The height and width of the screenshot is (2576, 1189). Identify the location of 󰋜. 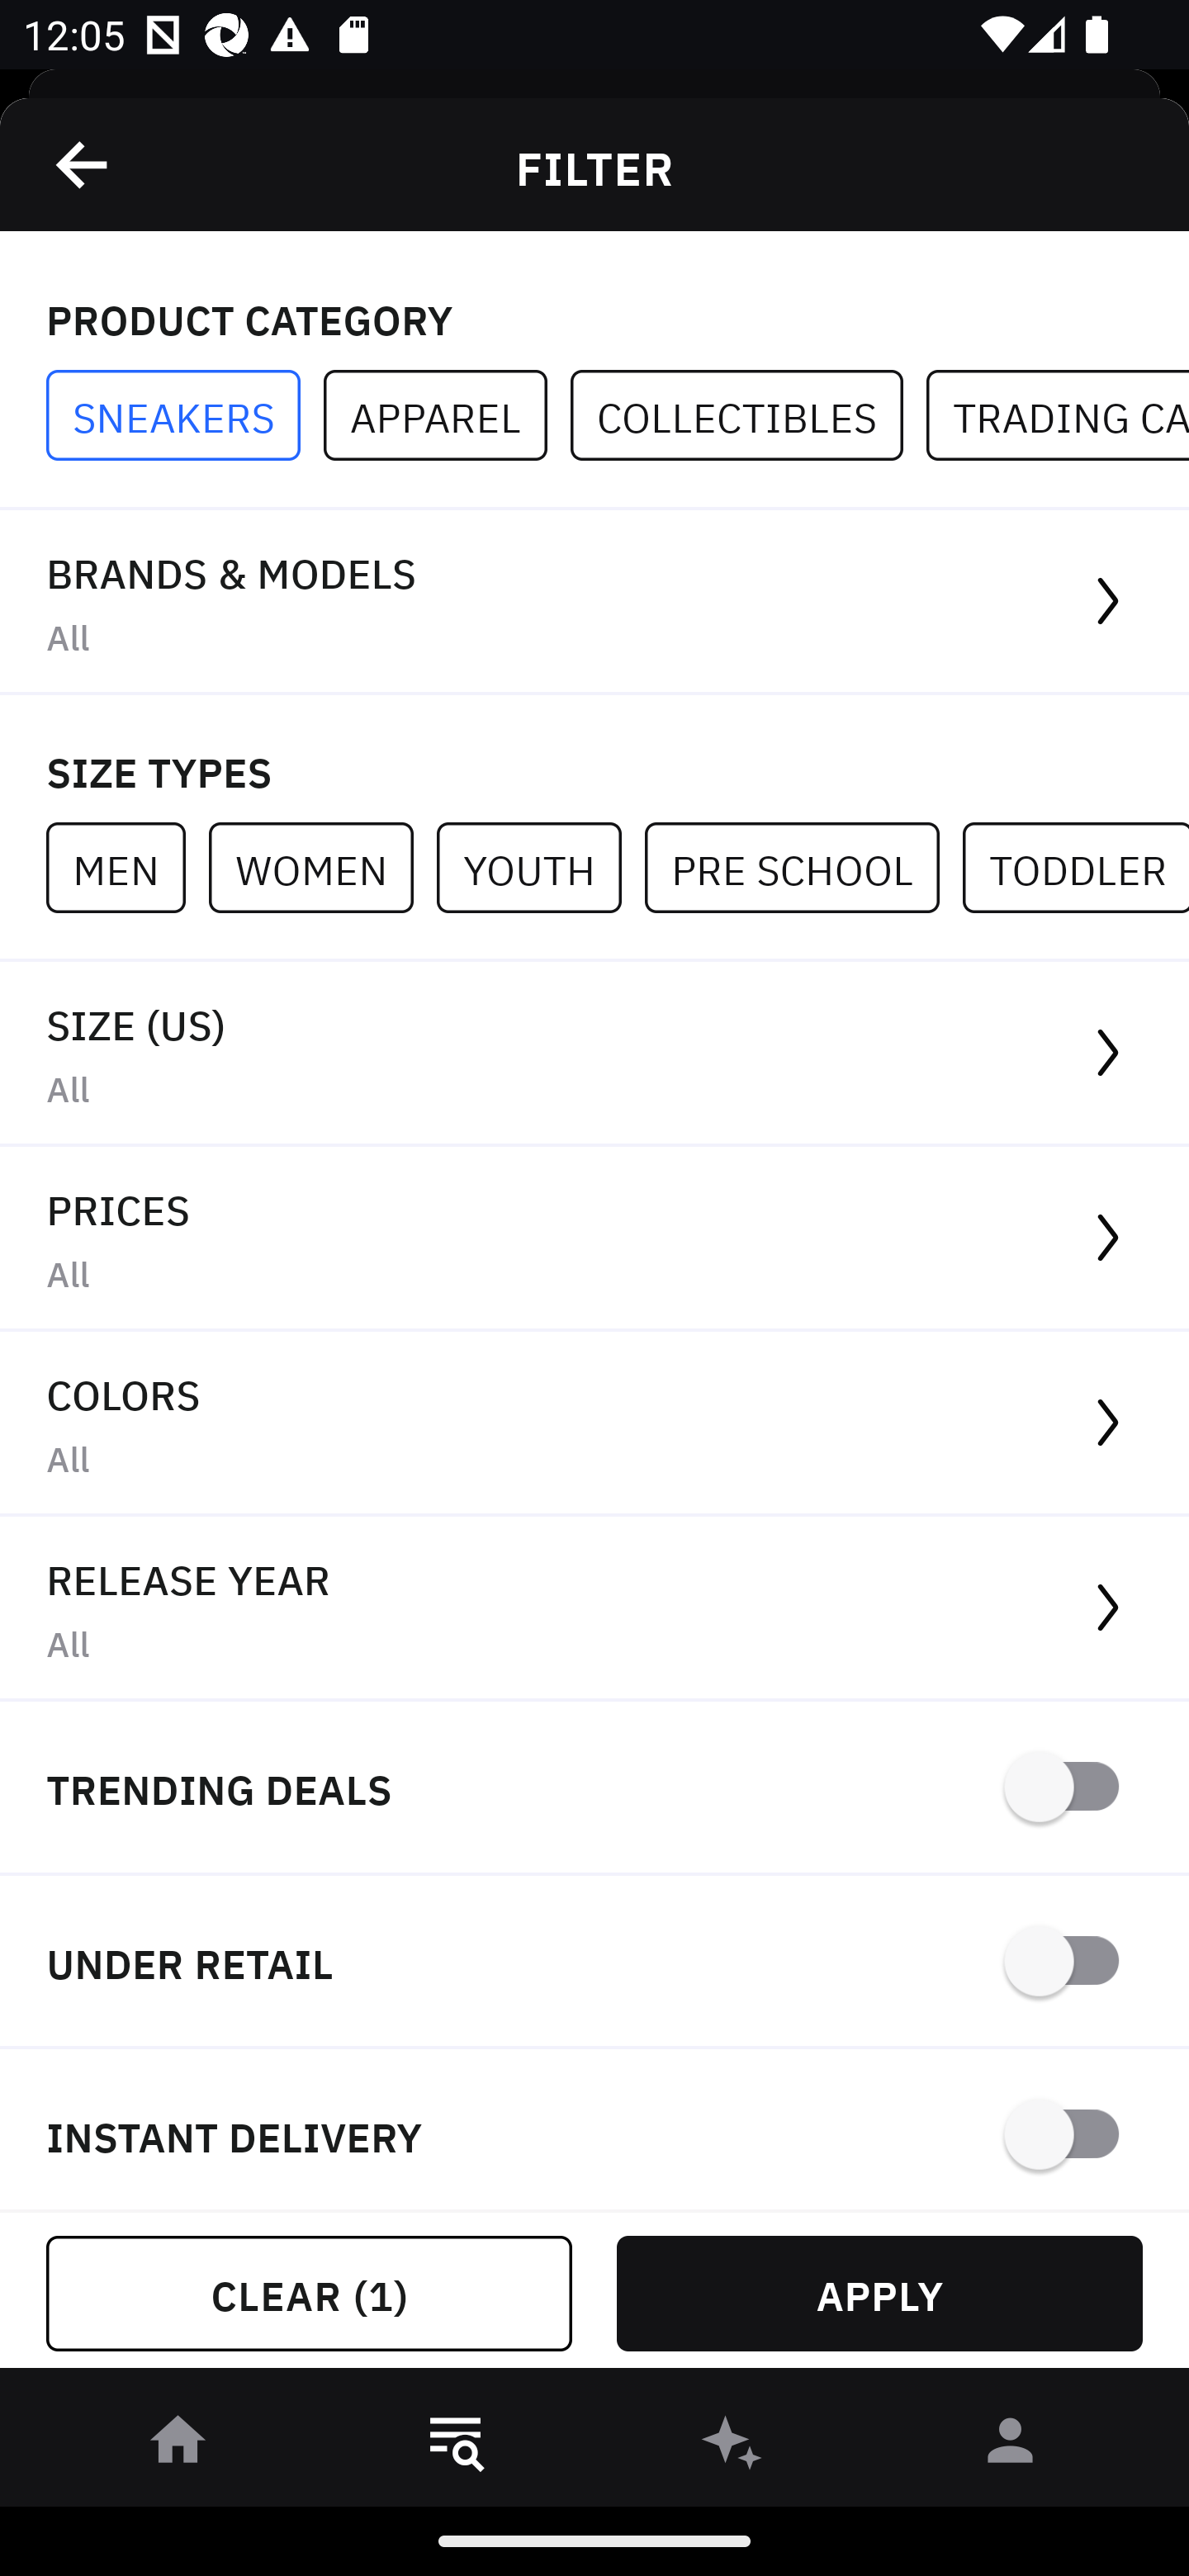
(178, 2446).